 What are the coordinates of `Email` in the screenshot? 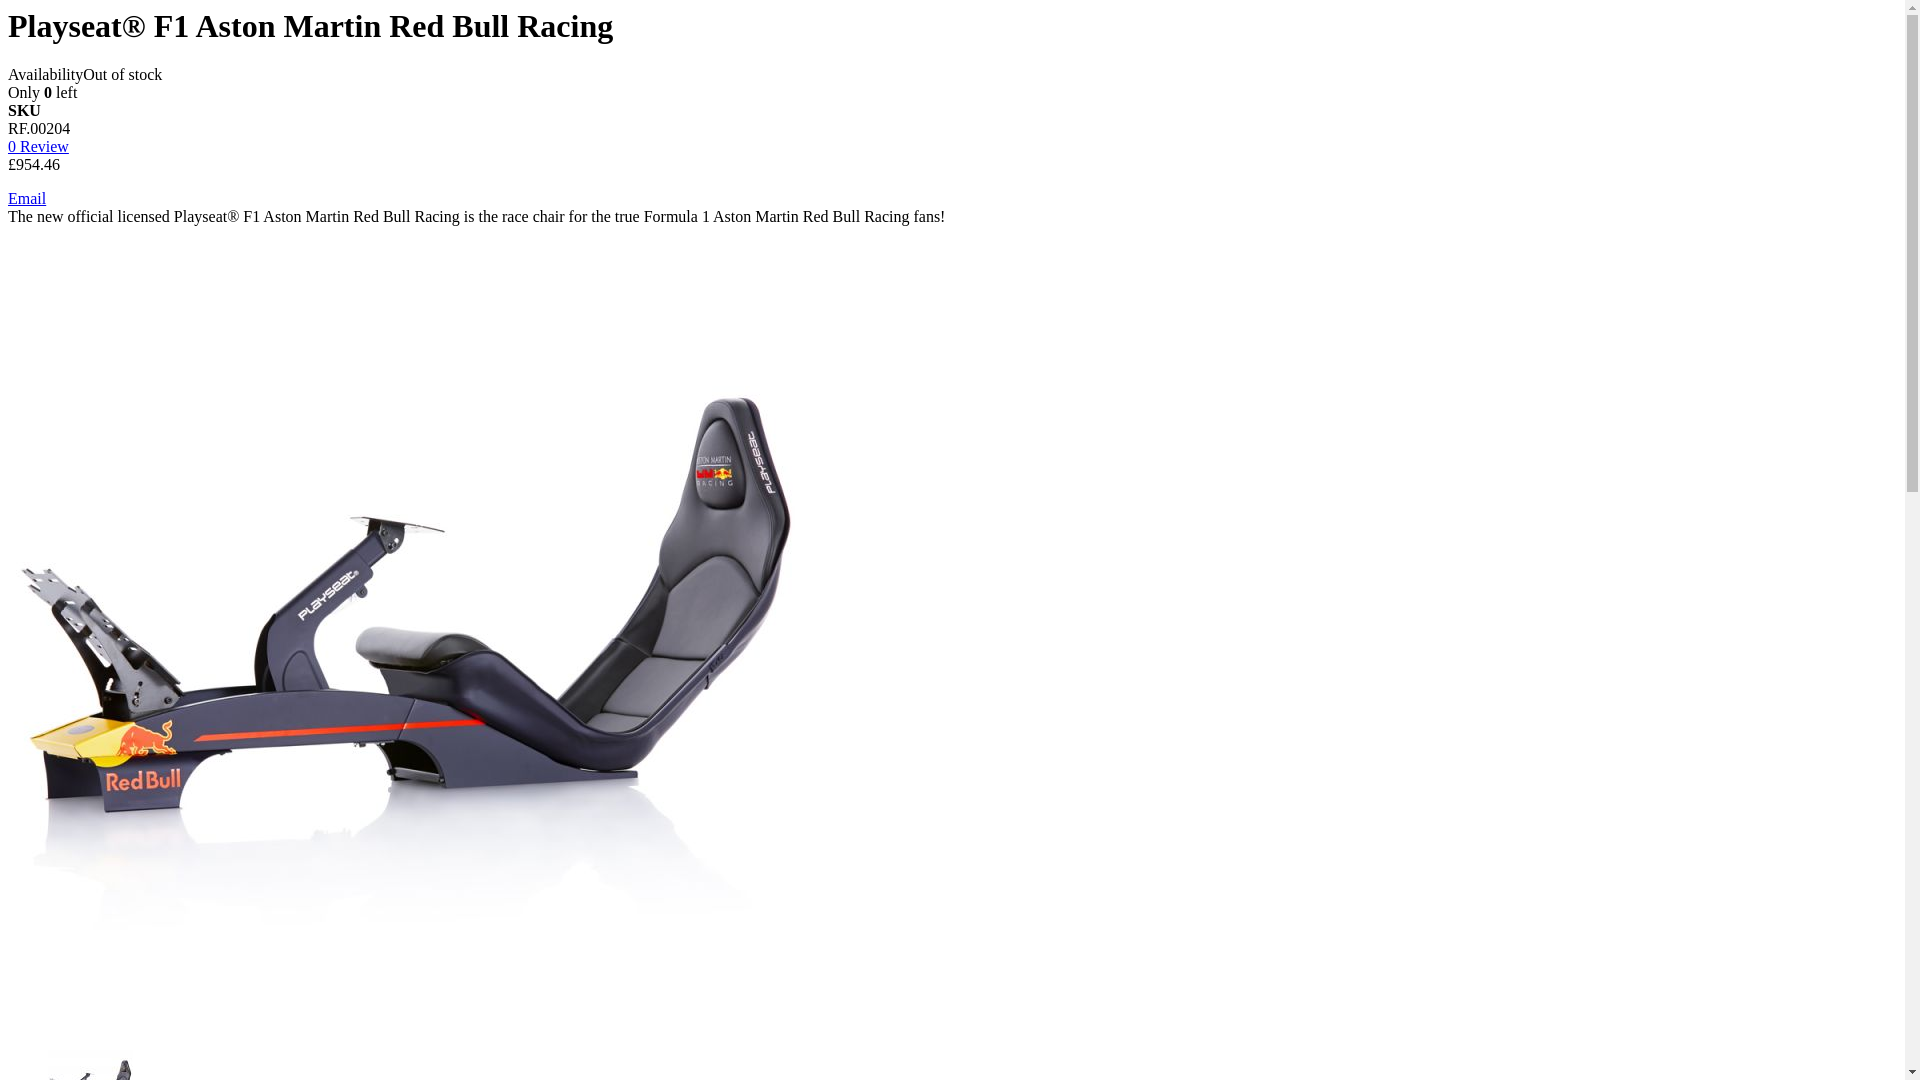 It's located at (26, 198).